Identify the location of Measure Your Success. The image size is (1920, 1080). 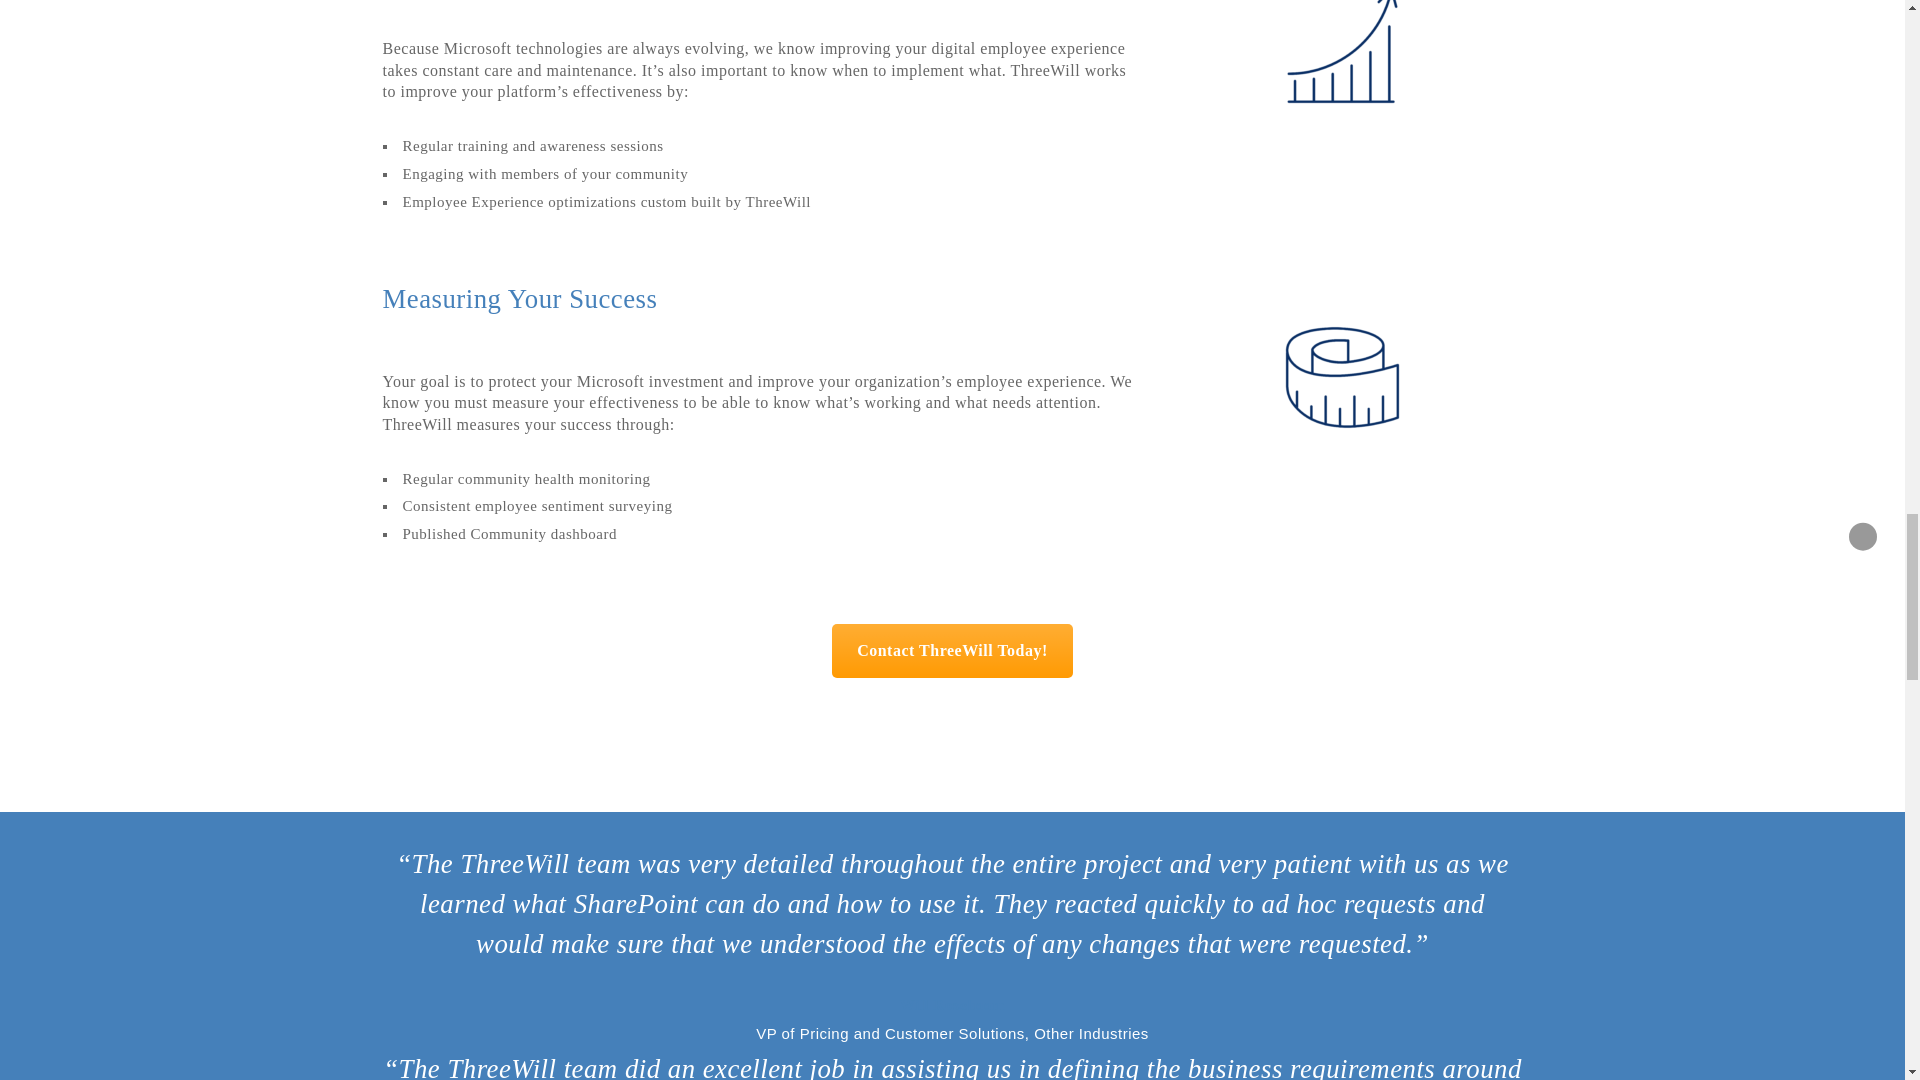
(1342, 377).